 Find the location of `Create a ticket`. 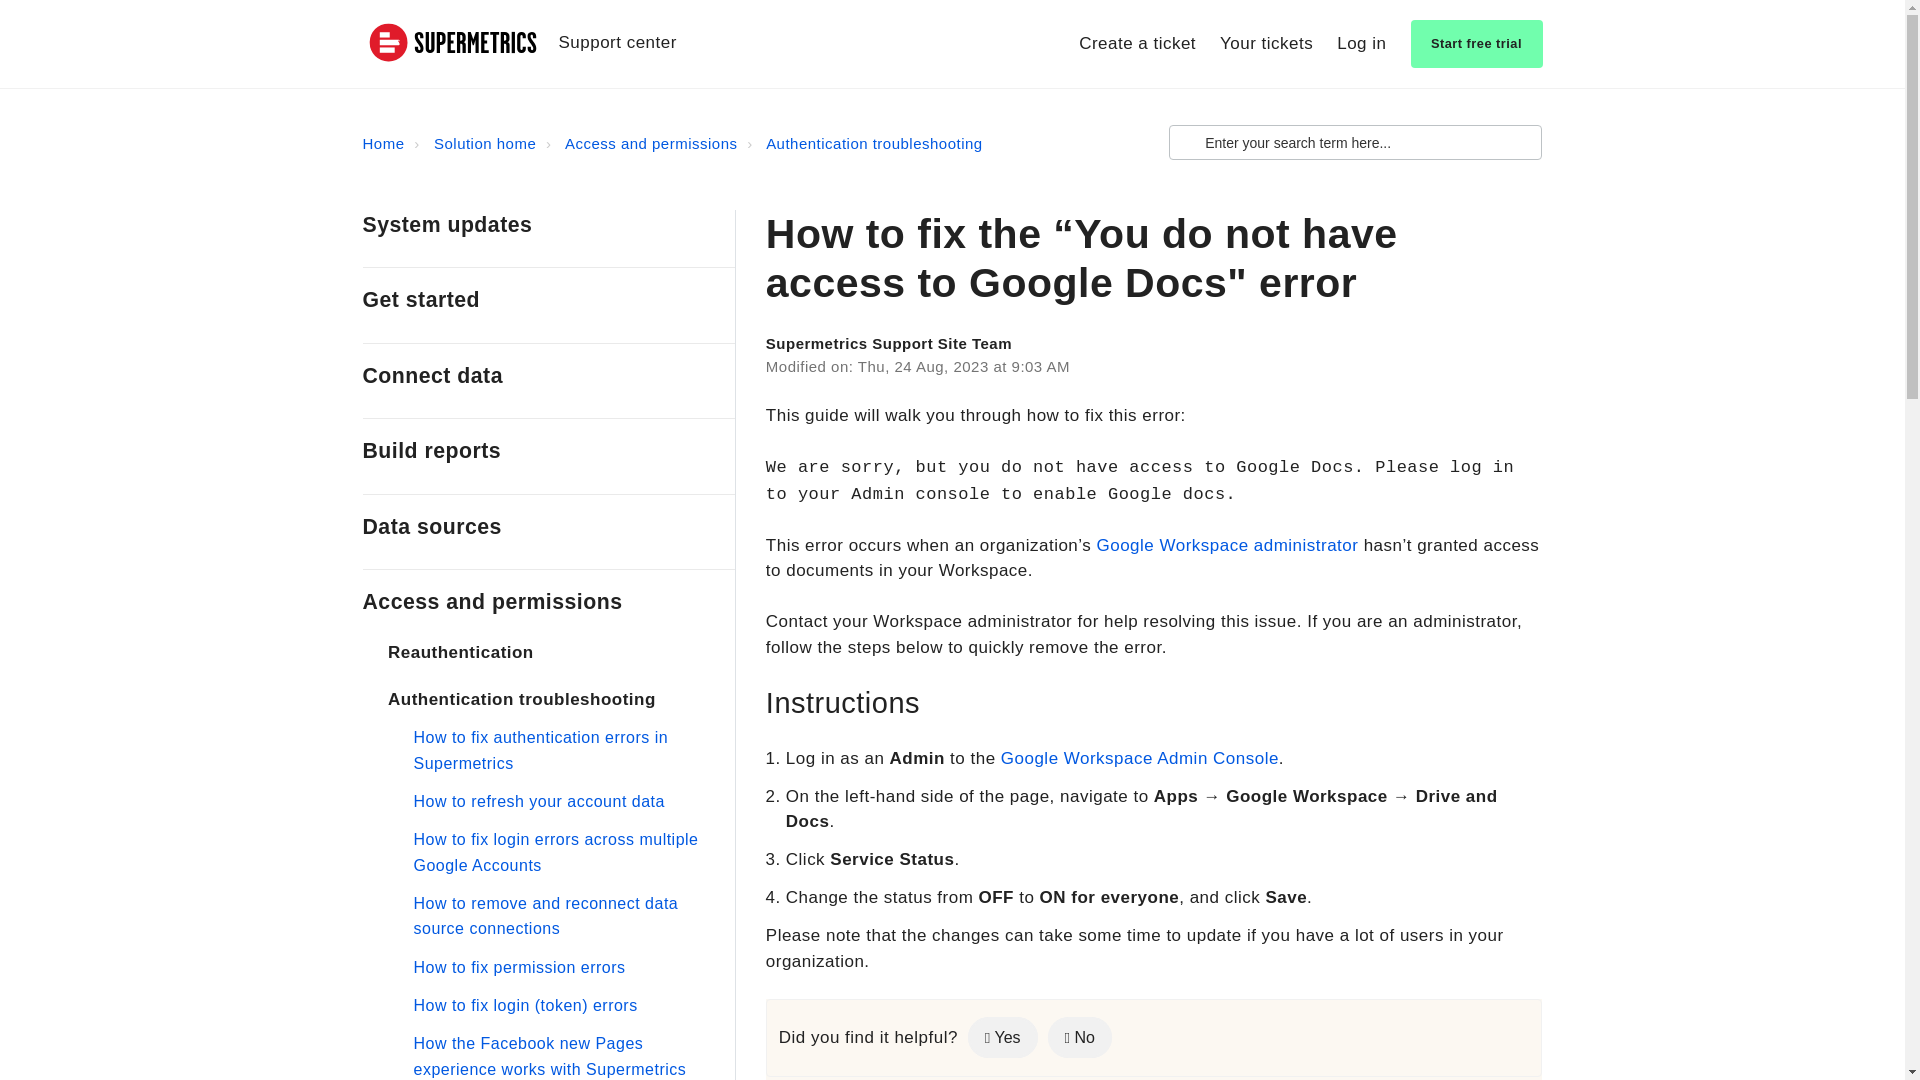

Create a ticket is located at coordinates (1138, 44).